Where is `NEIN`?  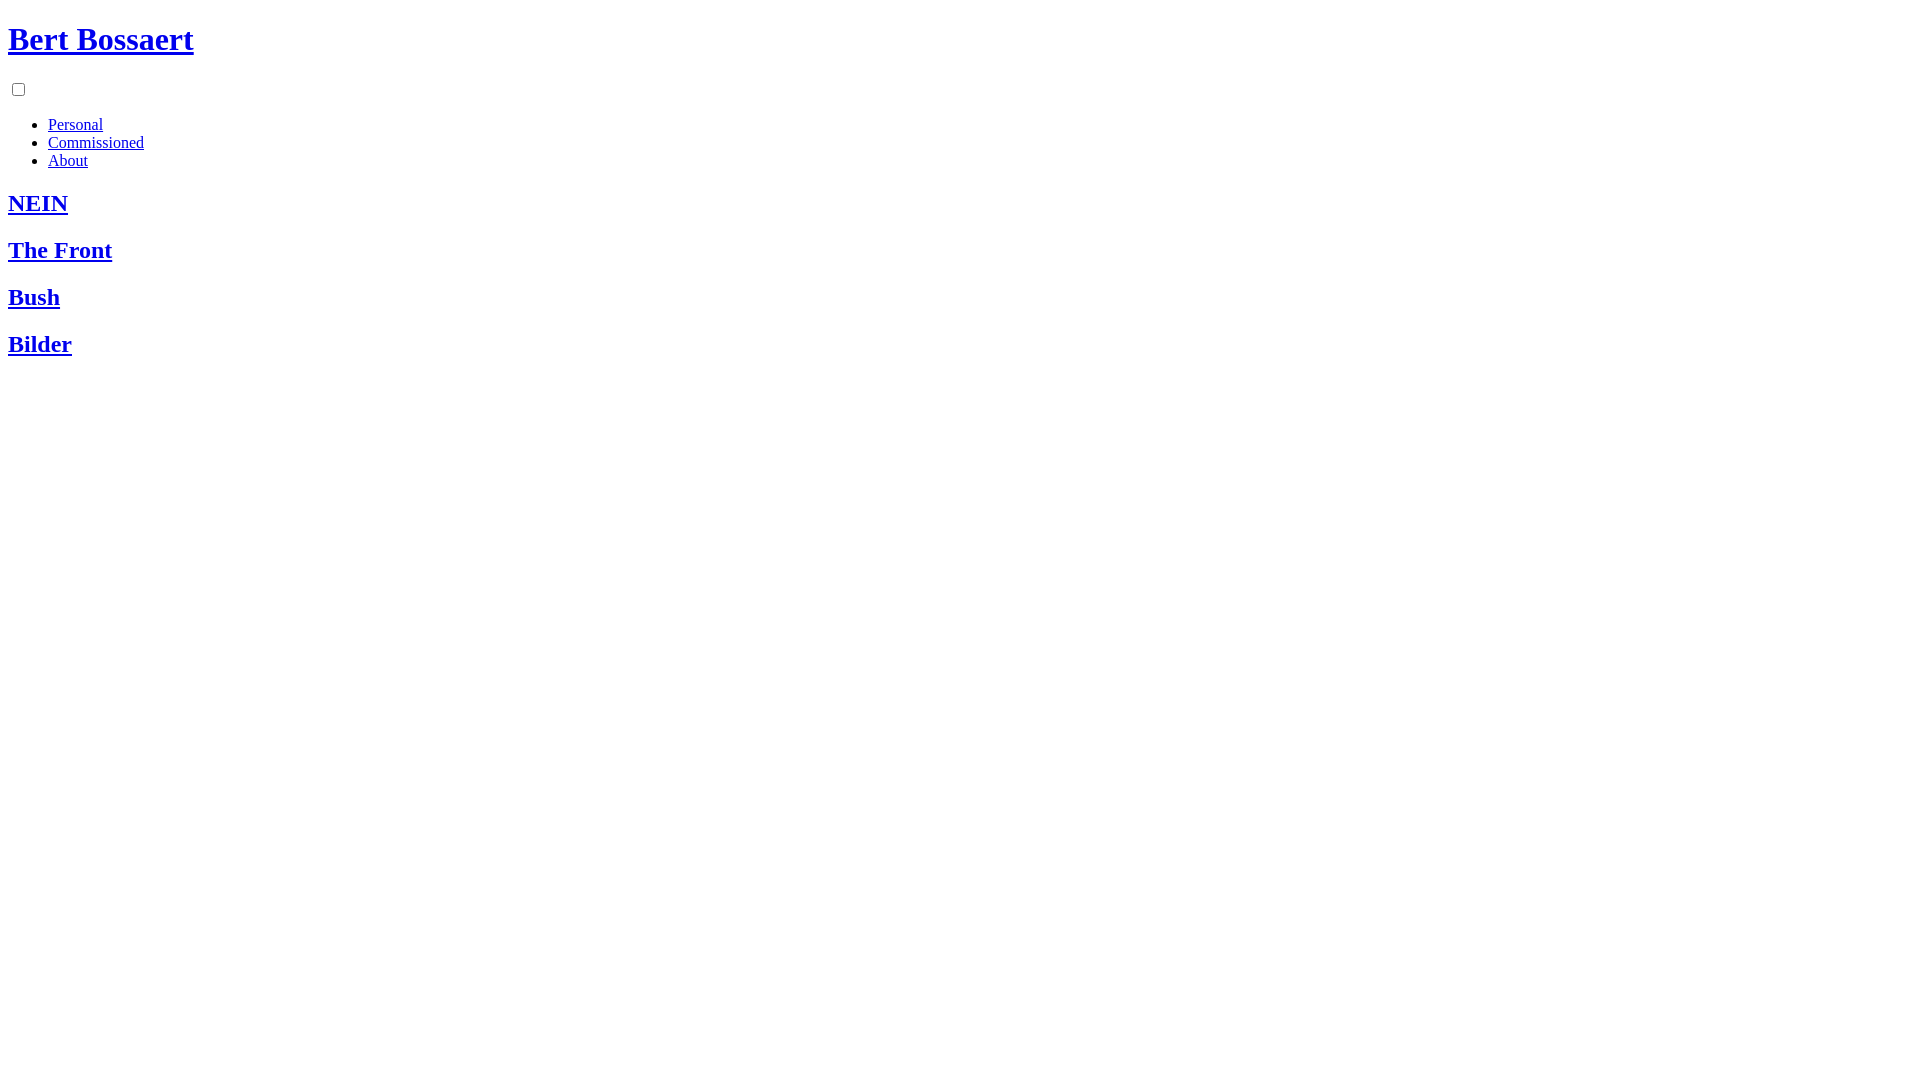 NEIN is located at coordinates (960, 204).